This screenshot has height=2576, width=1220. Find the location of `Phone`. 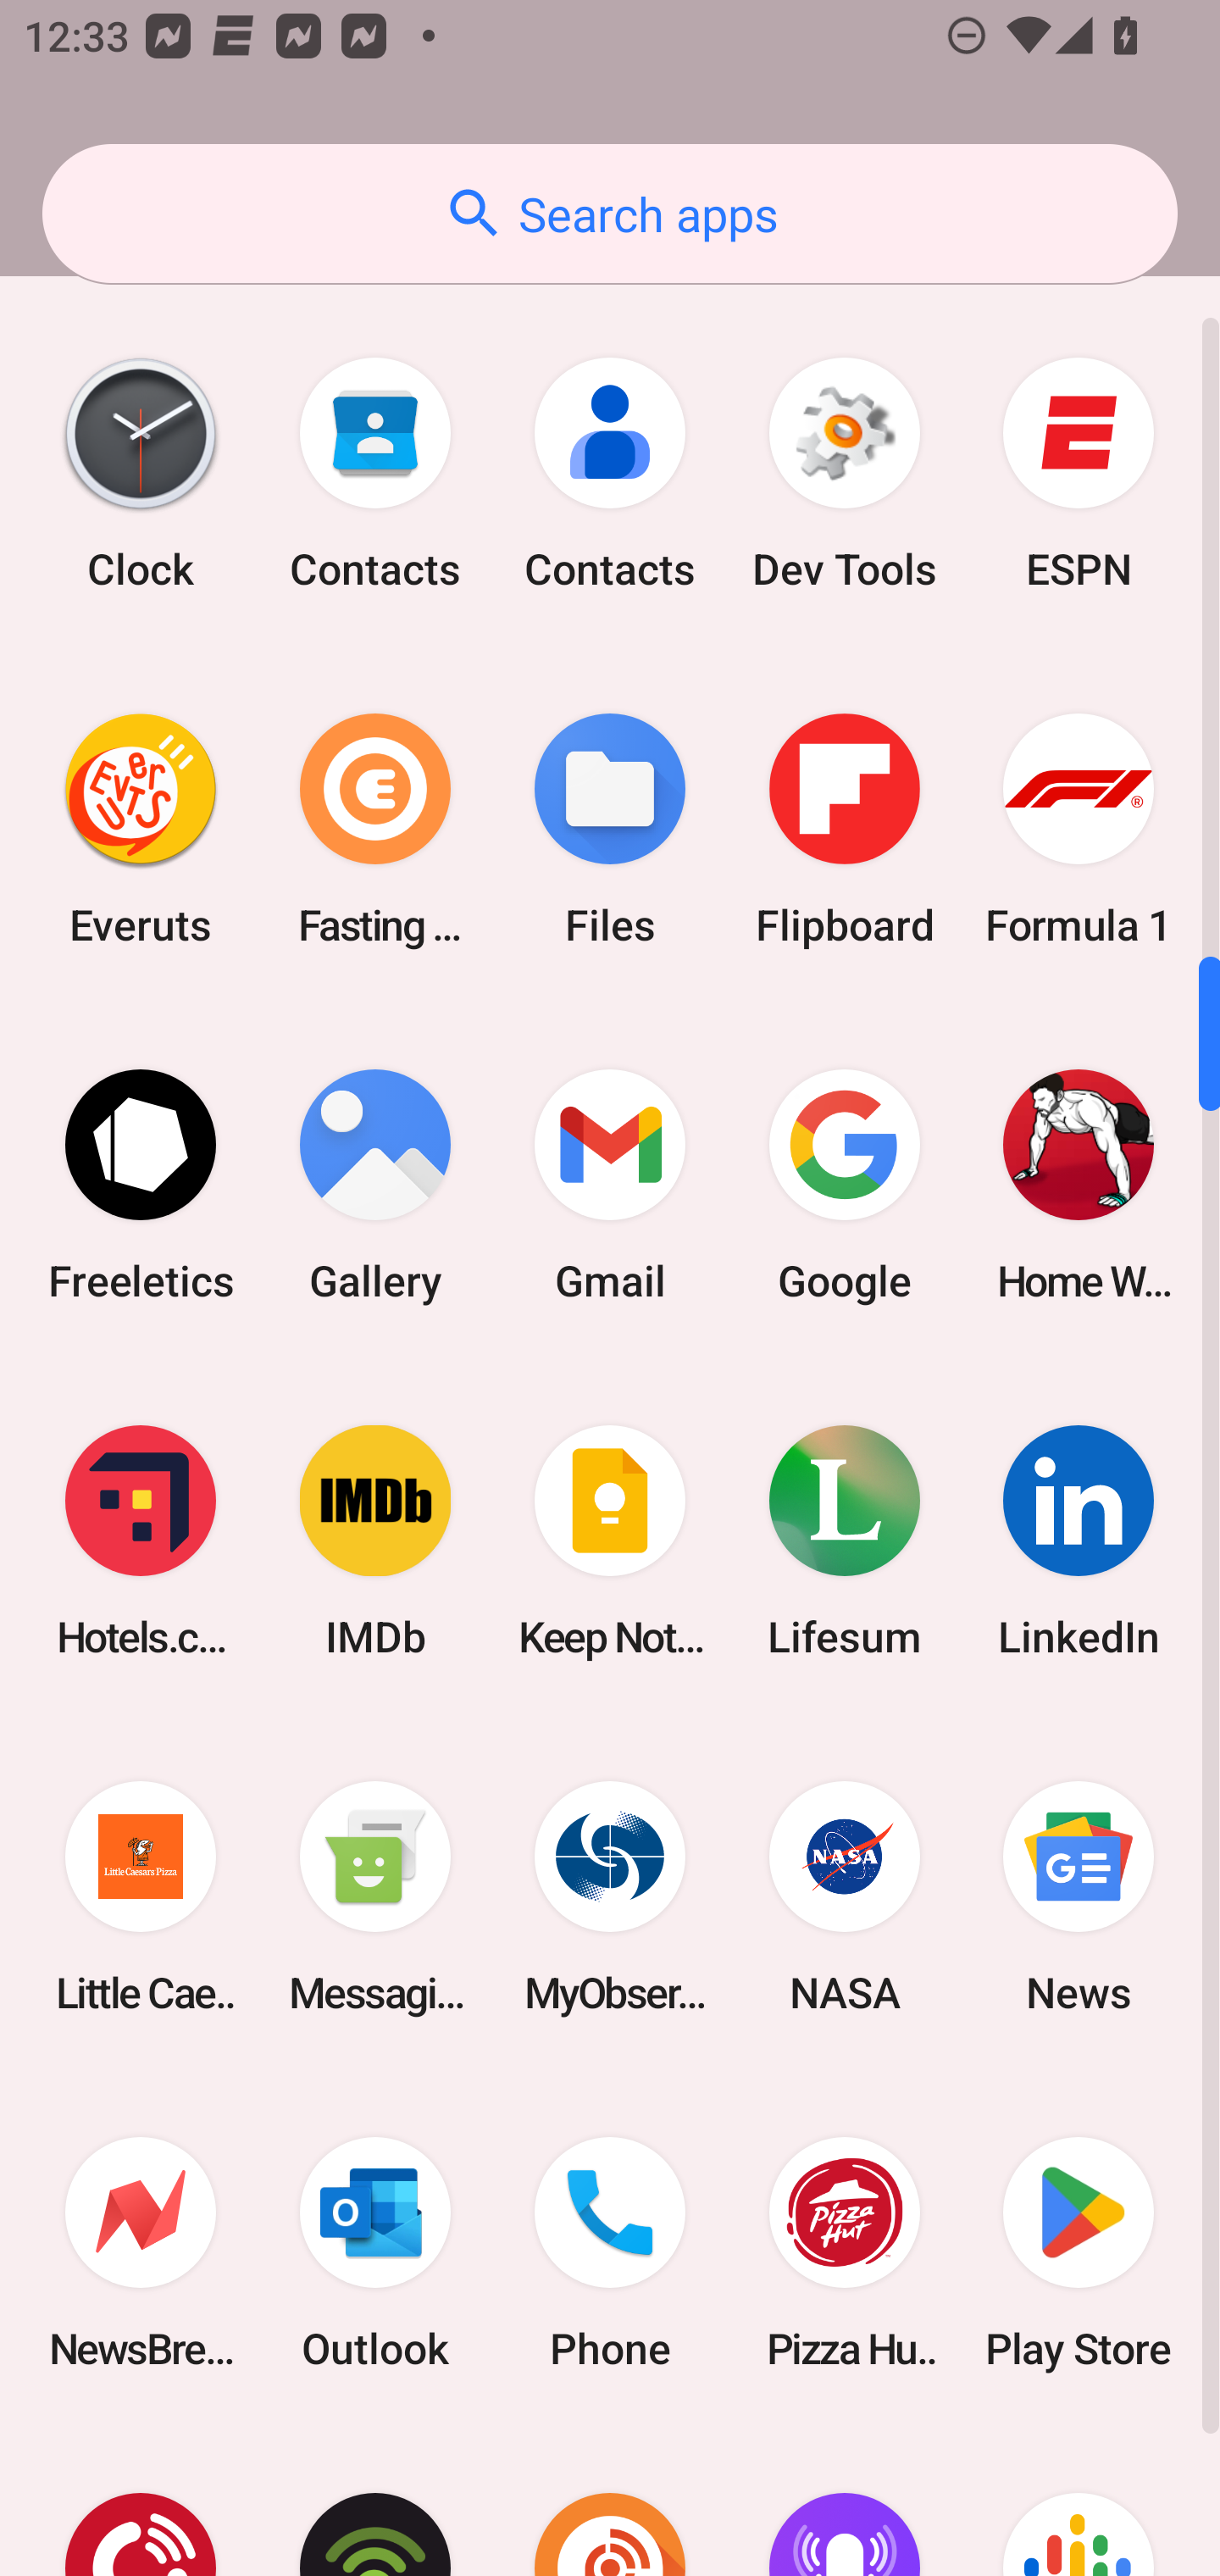

Phone is located at coordinates (610, 2254).